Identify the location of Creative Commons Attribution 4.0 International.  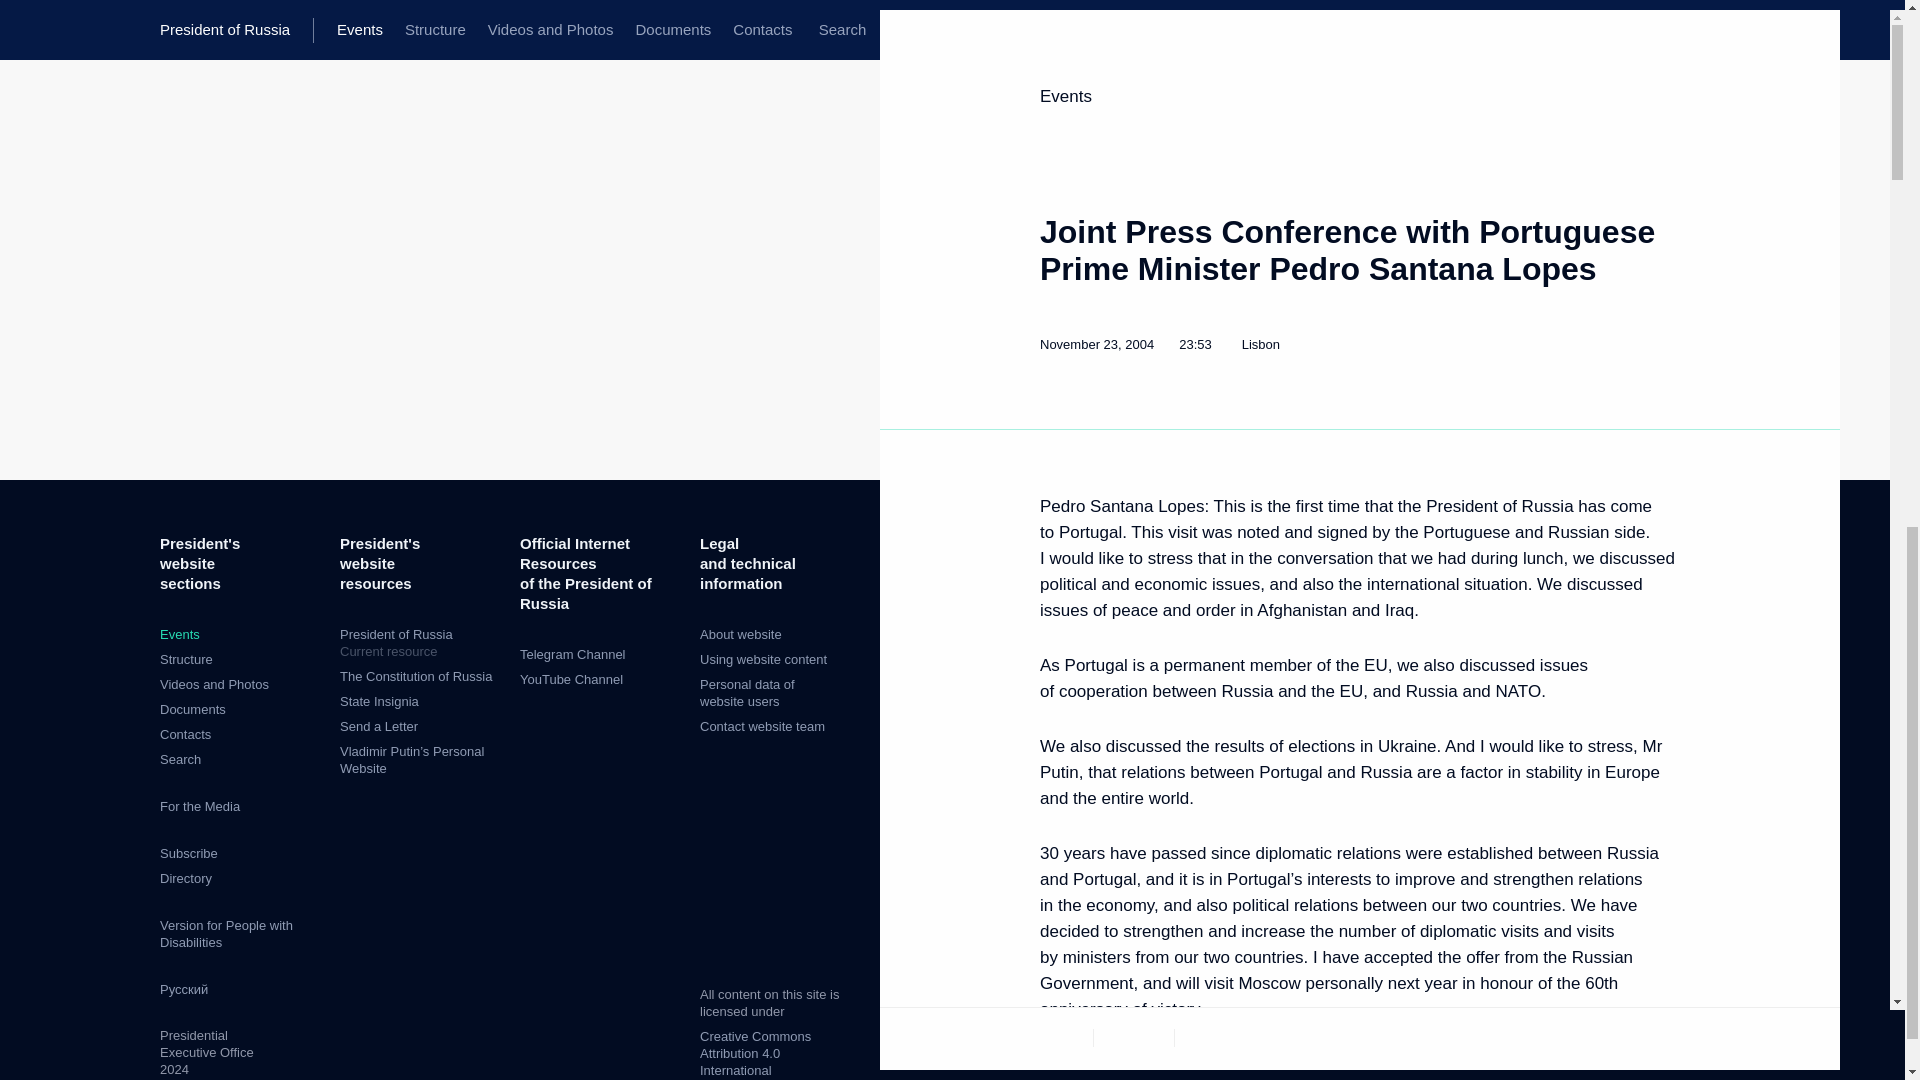
(185, 878).